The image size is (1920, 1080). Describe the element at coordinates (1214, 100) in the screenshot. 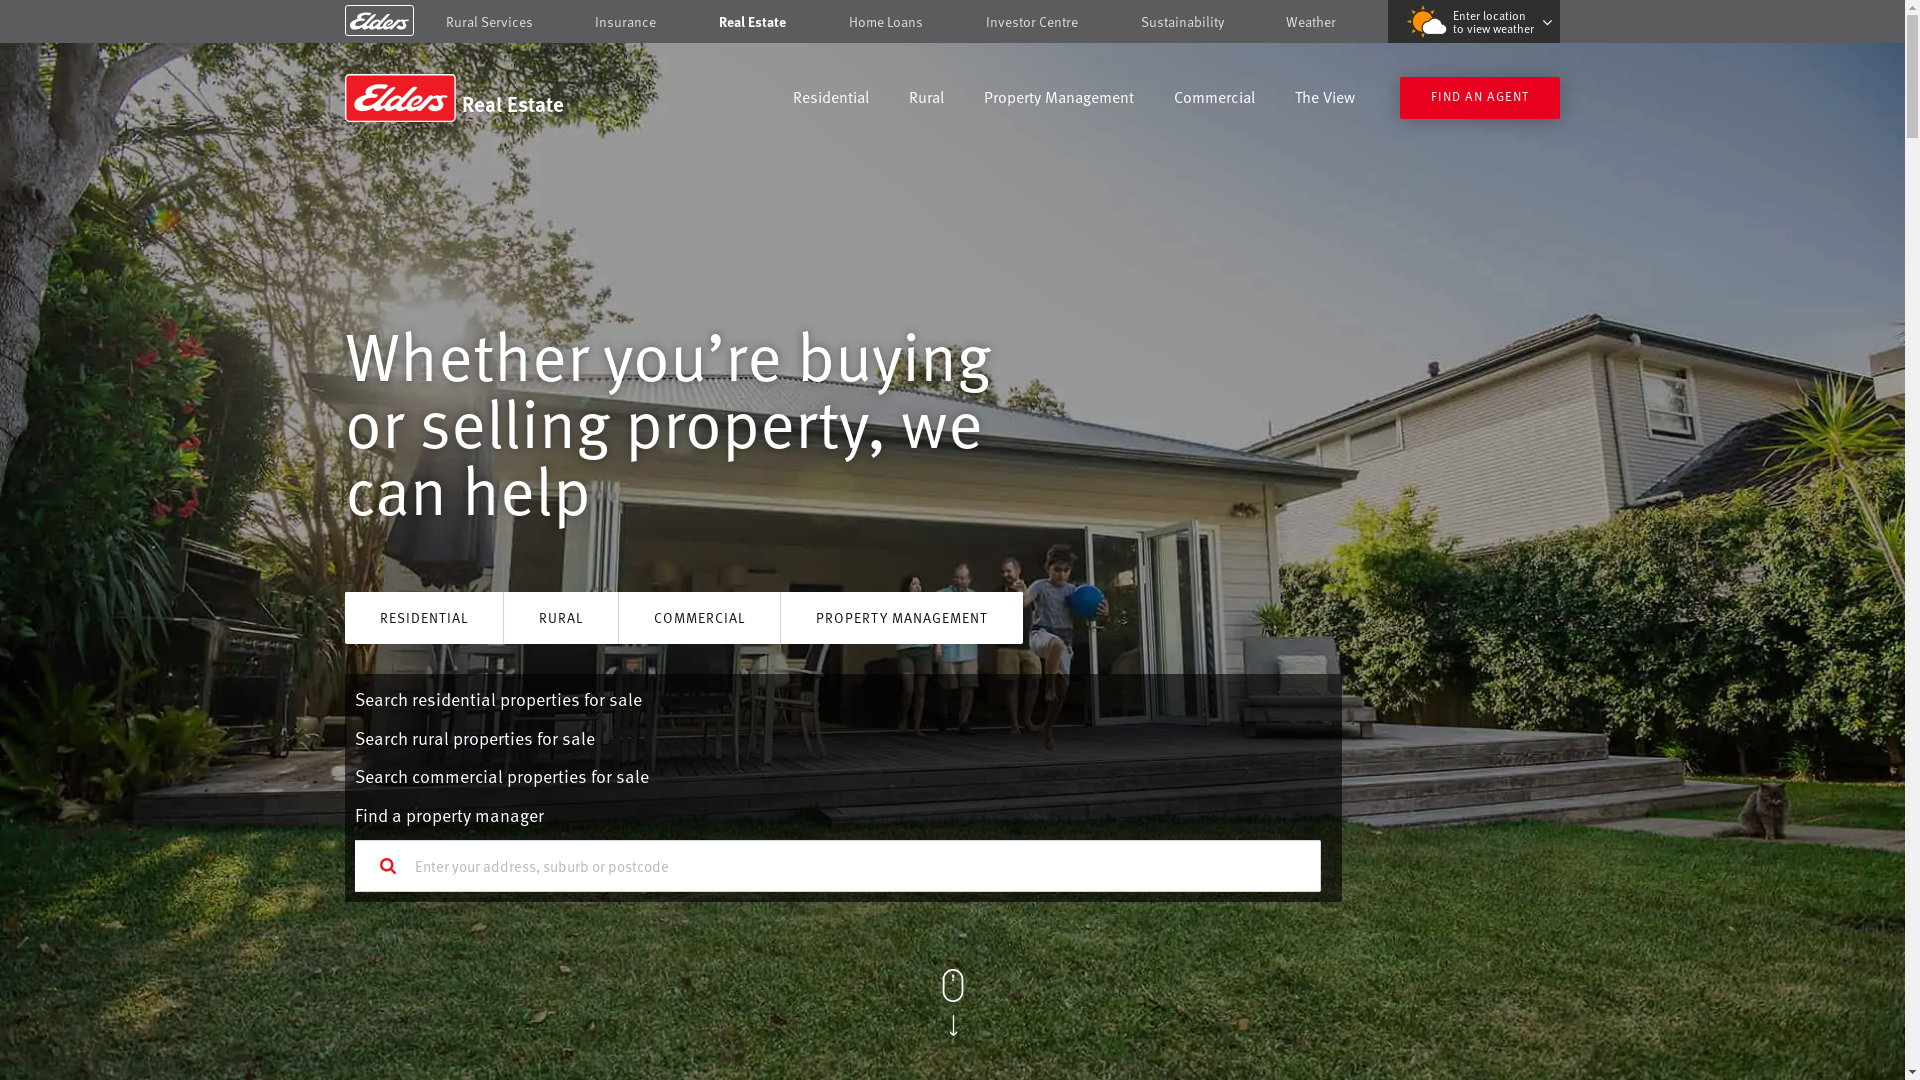

I see `Commercial` at that location.